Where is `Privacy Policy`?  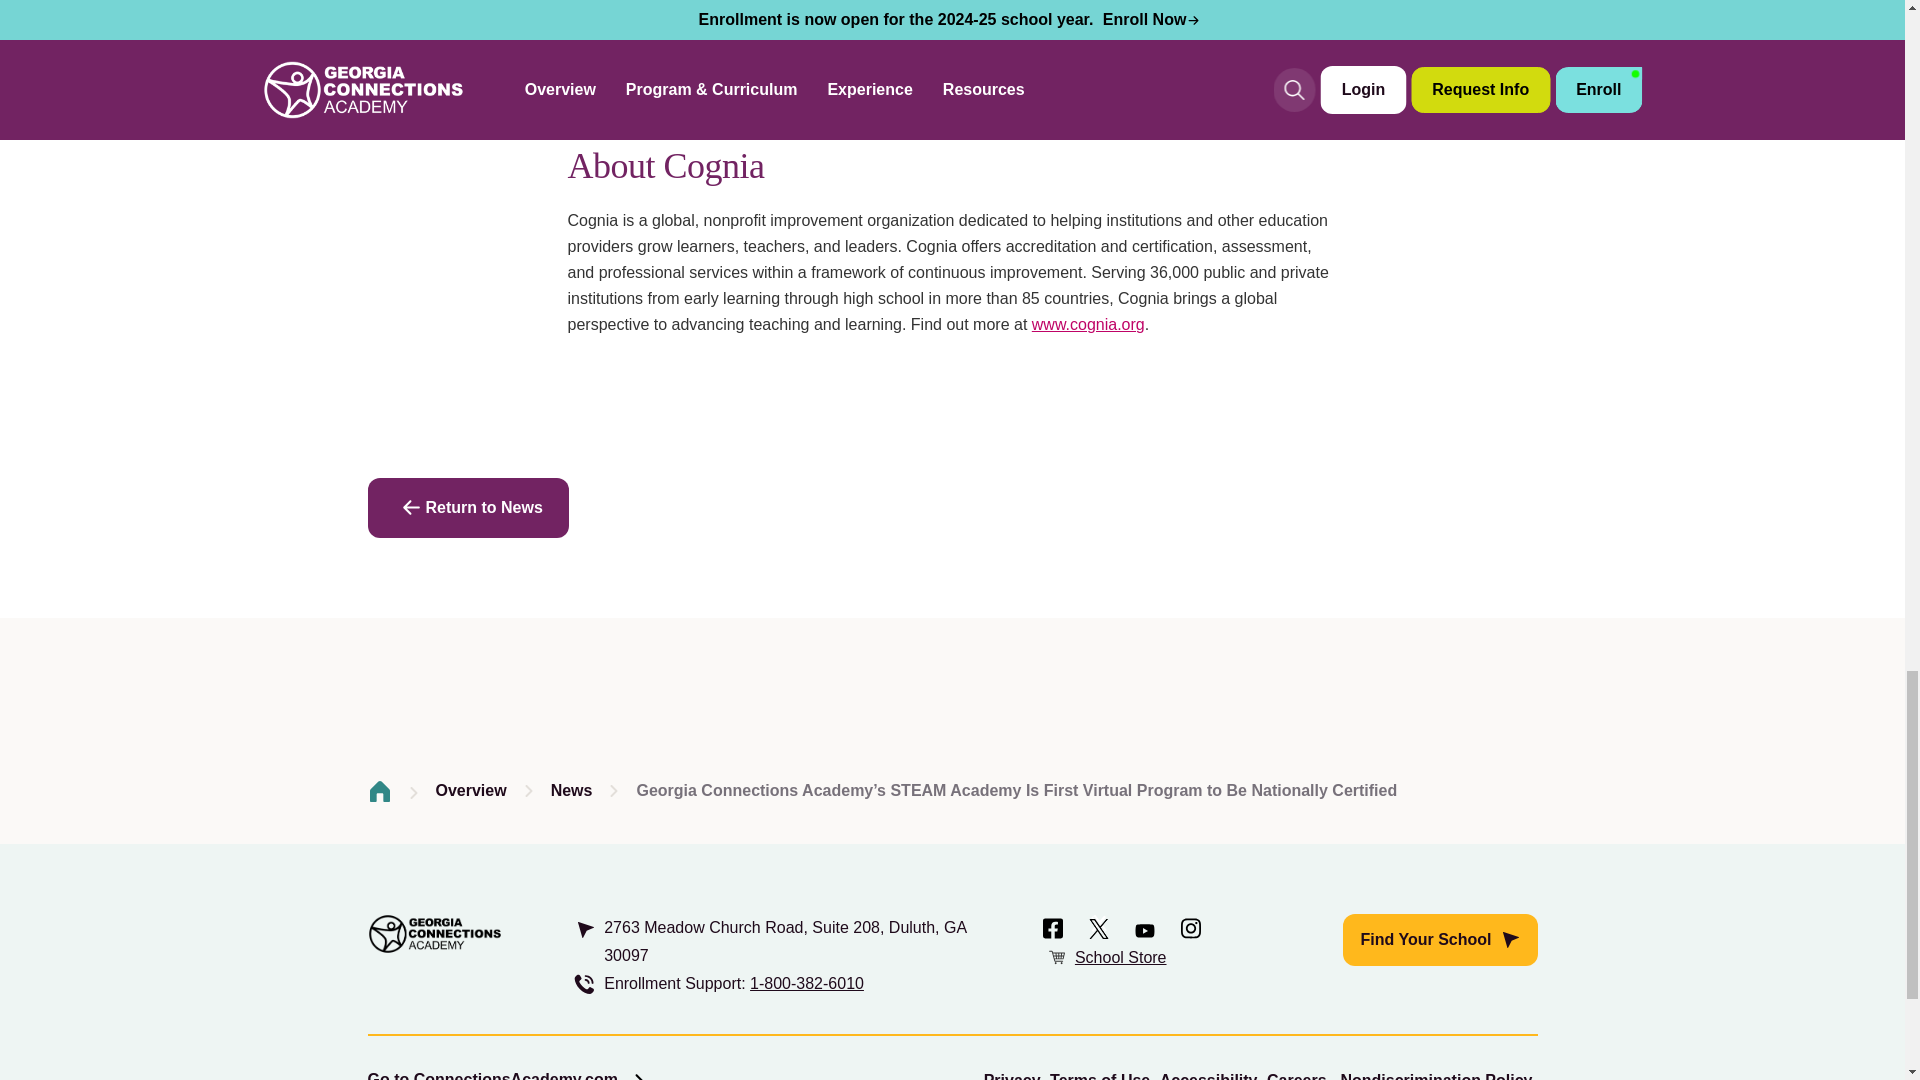 Privacy Policy is located at coordinates (1012, 1076).